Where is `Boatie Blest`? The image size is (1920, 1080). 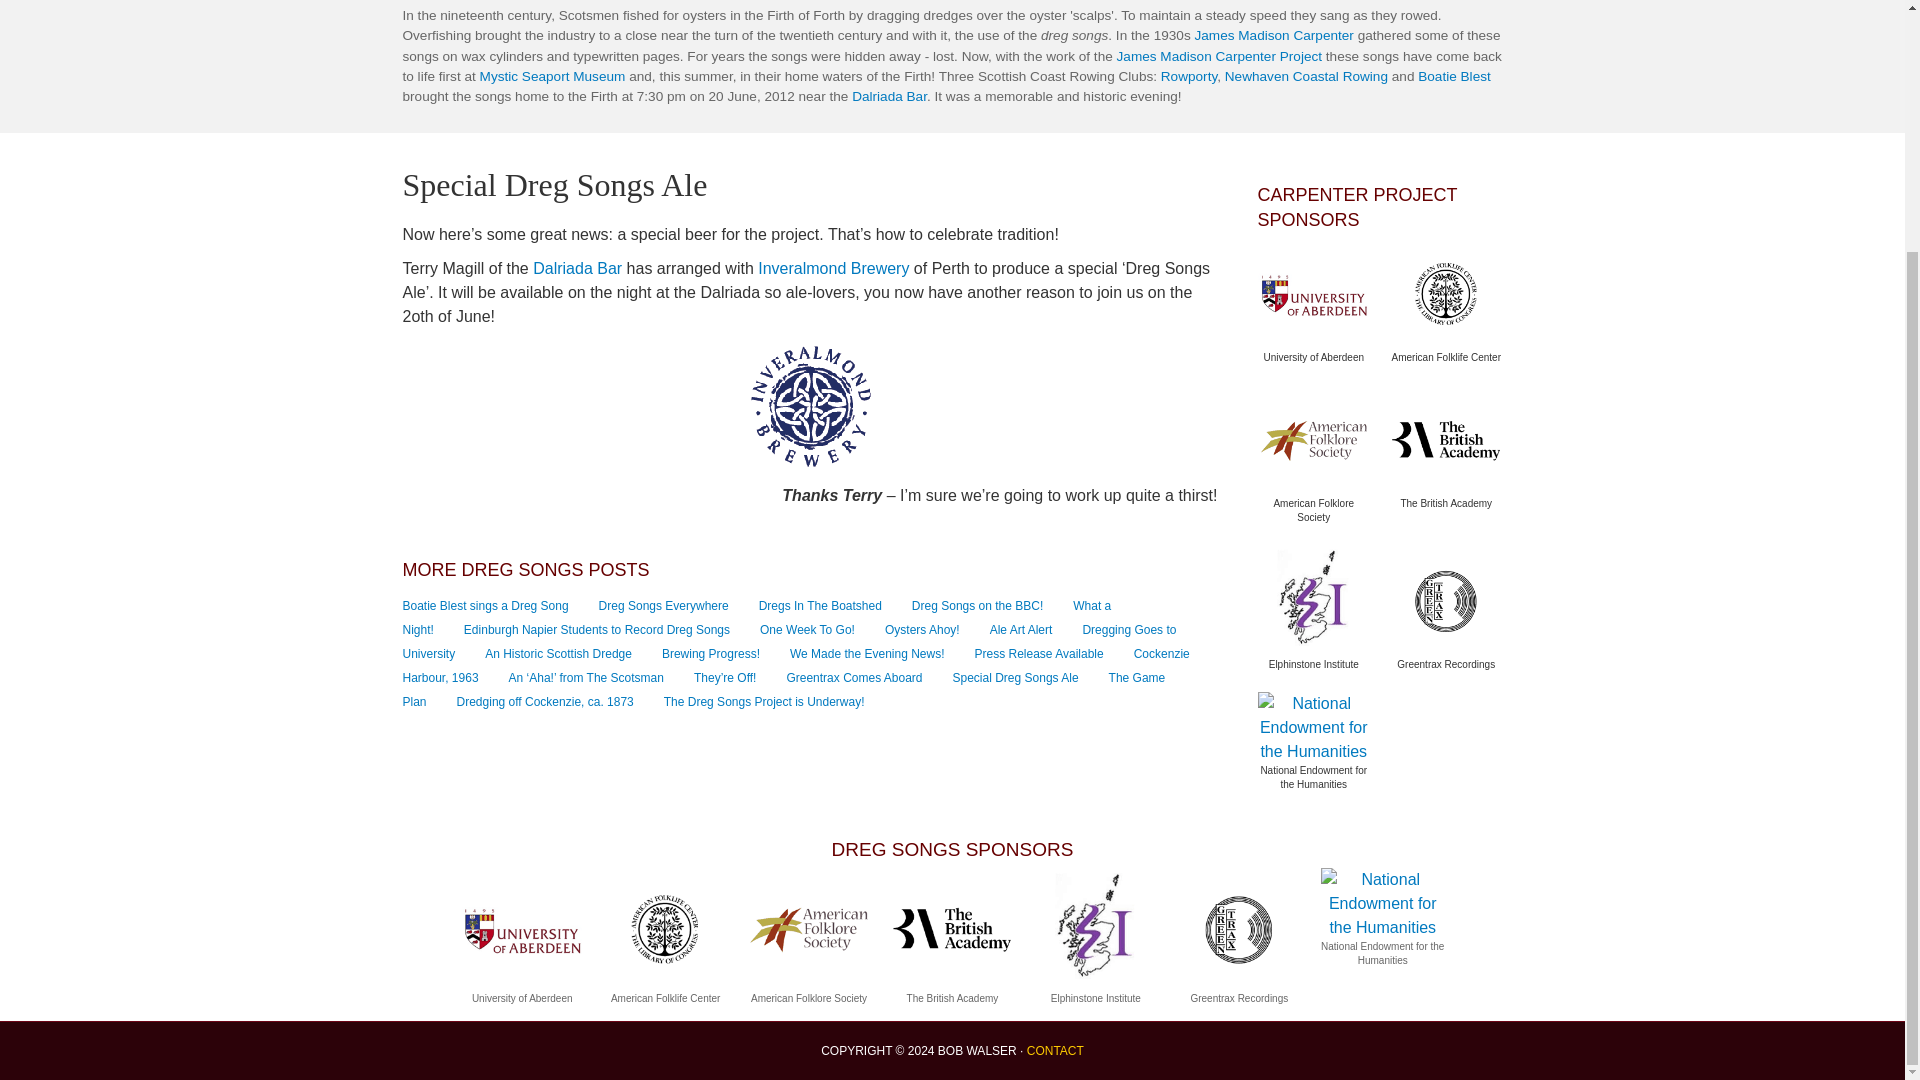
Boatie Blest is located at coordinates (1454, 76).